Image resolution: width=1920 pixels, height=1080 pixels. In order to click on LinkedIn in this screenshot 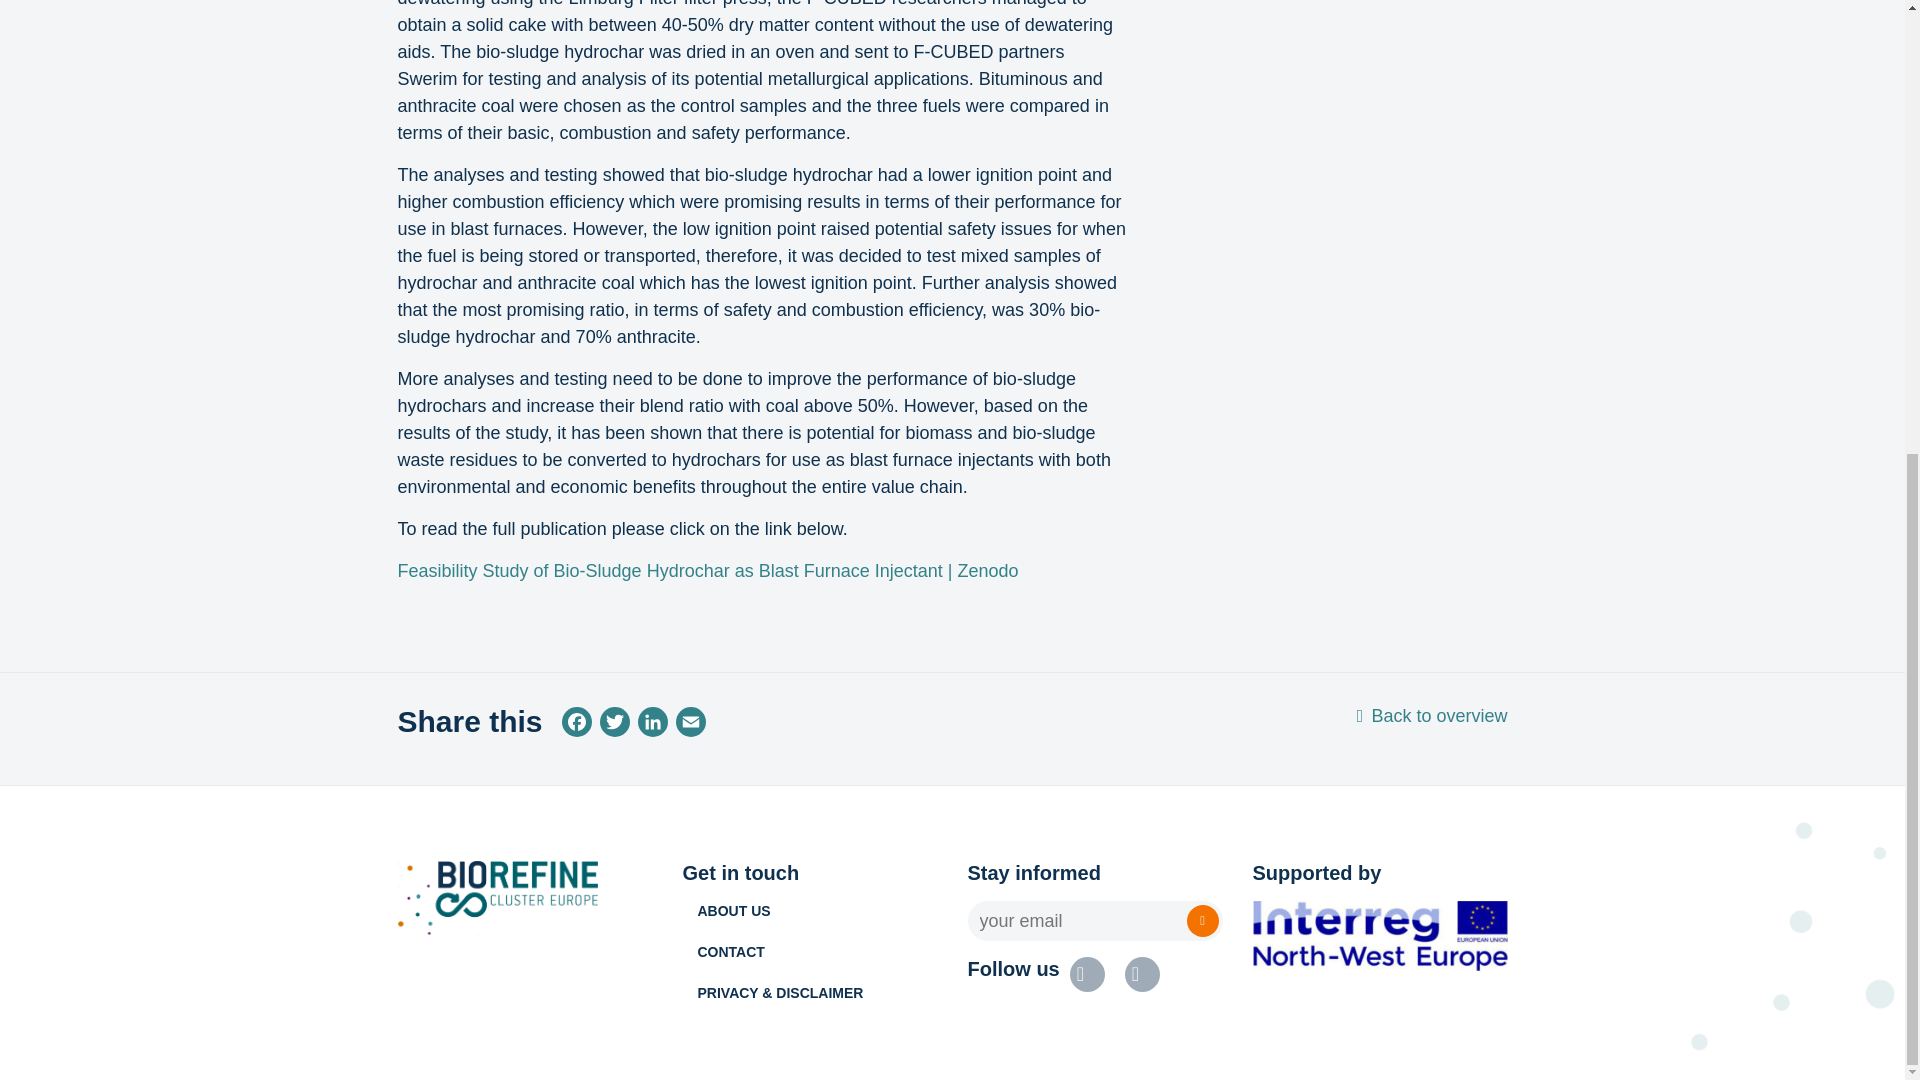, I will do `click(652, 727)`.